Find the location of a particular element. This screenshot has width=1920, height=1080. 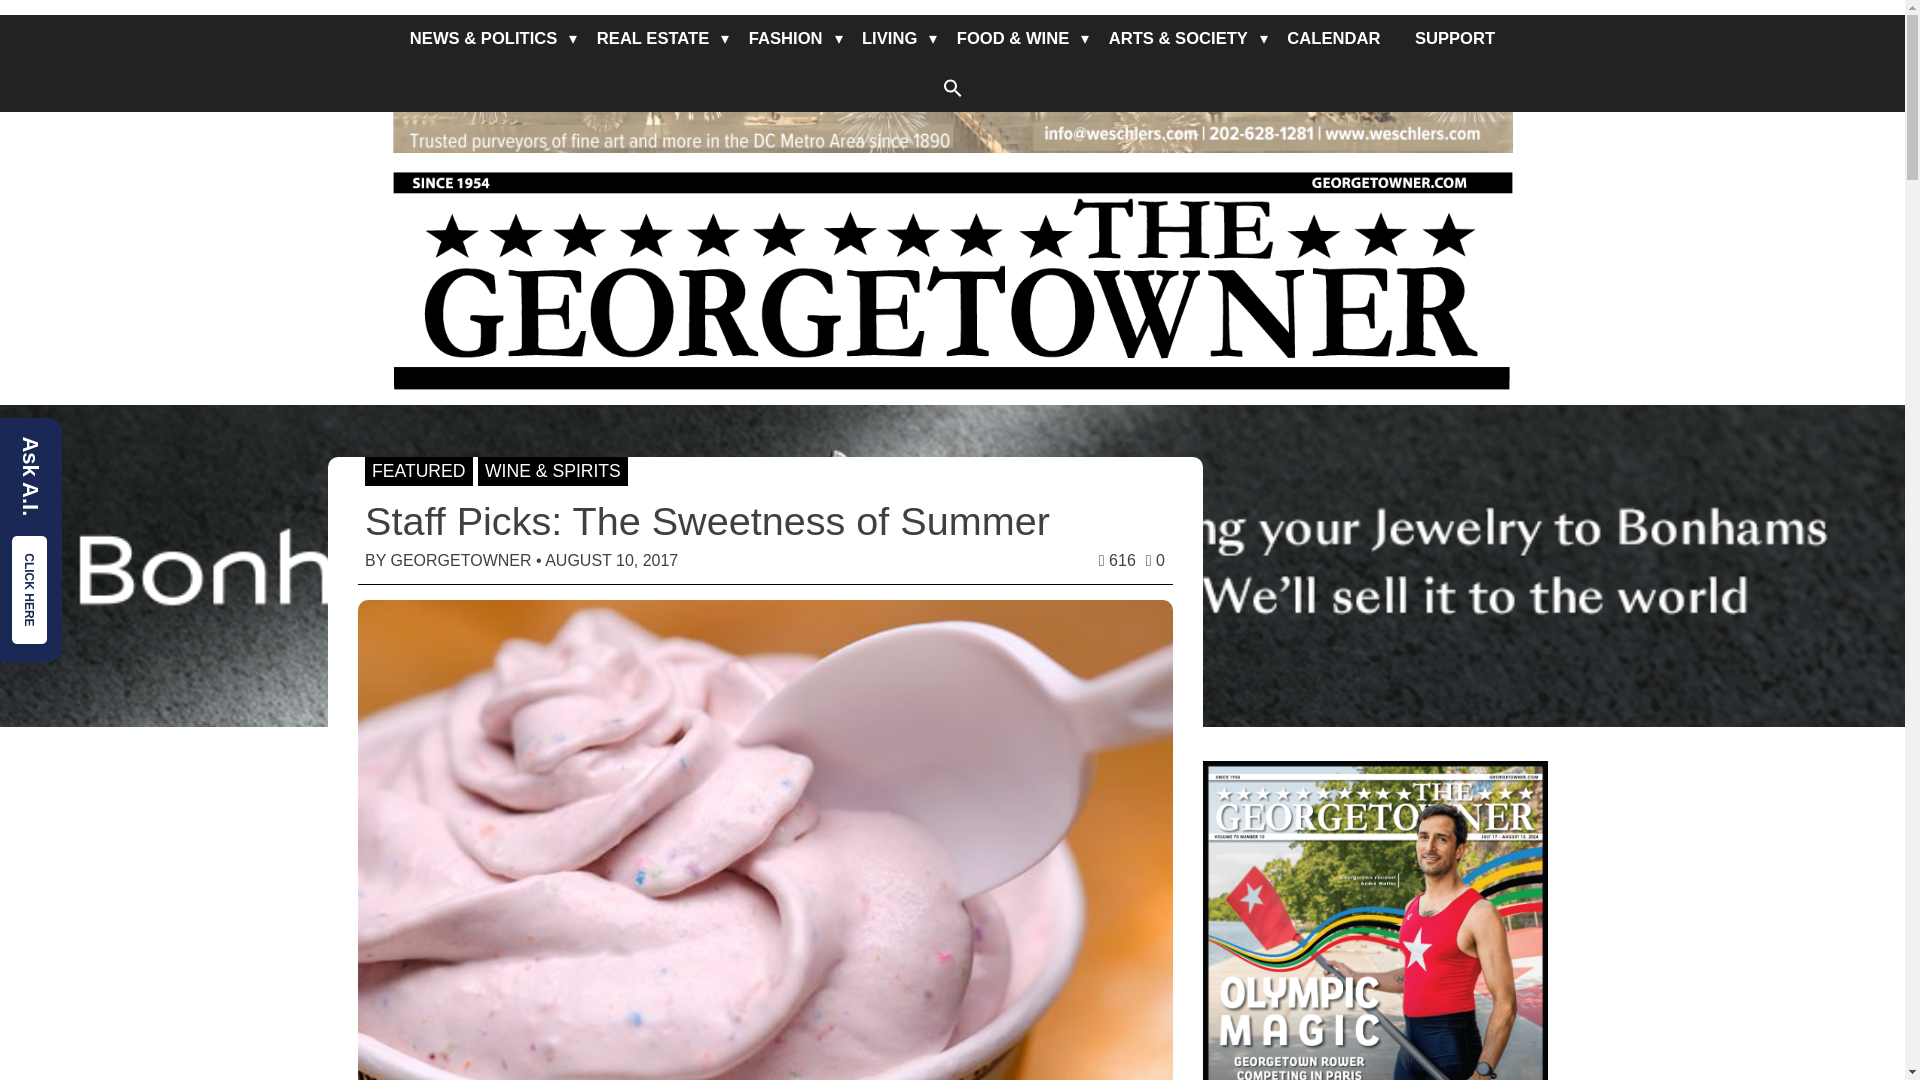

CALENDAR is located at coordinates (1333, 38).